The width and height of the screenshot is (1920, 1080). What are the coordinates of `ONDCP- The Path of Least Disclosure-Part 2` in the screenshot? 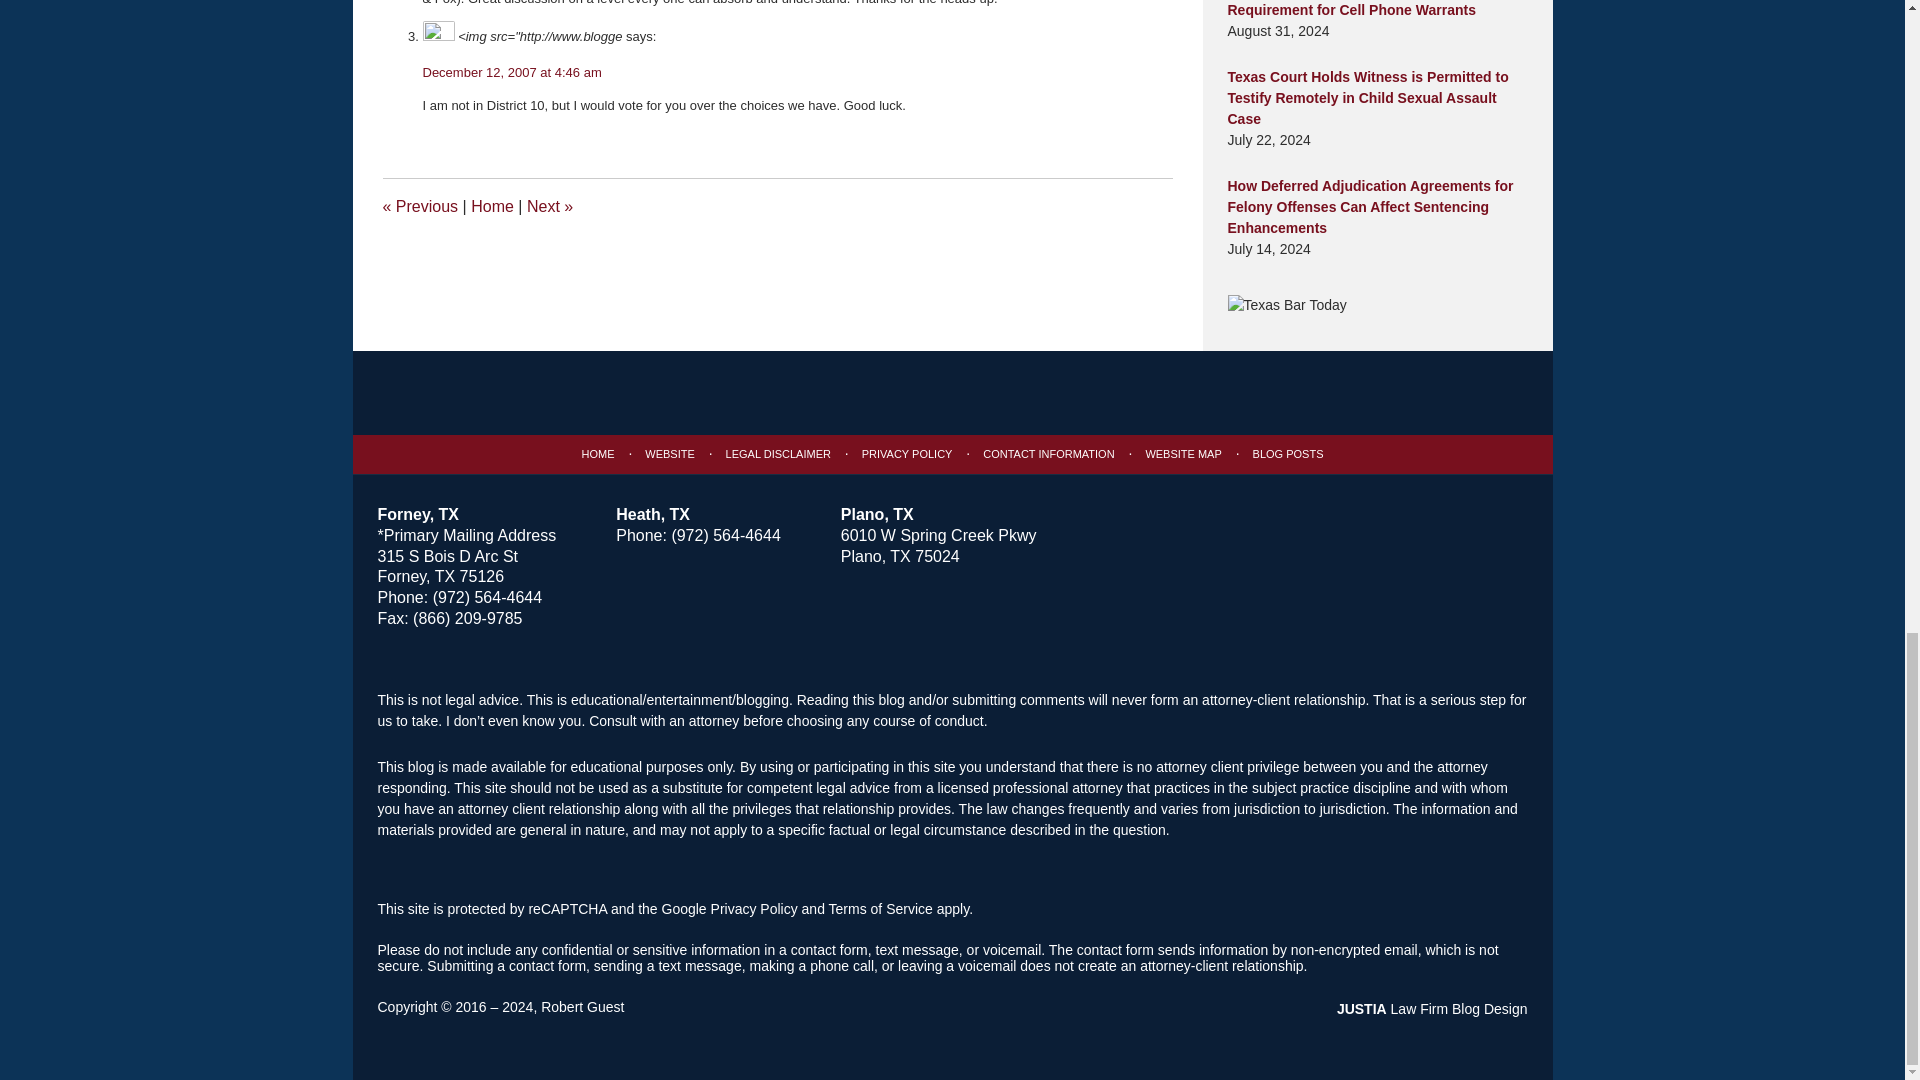 It's located at (549, 206).